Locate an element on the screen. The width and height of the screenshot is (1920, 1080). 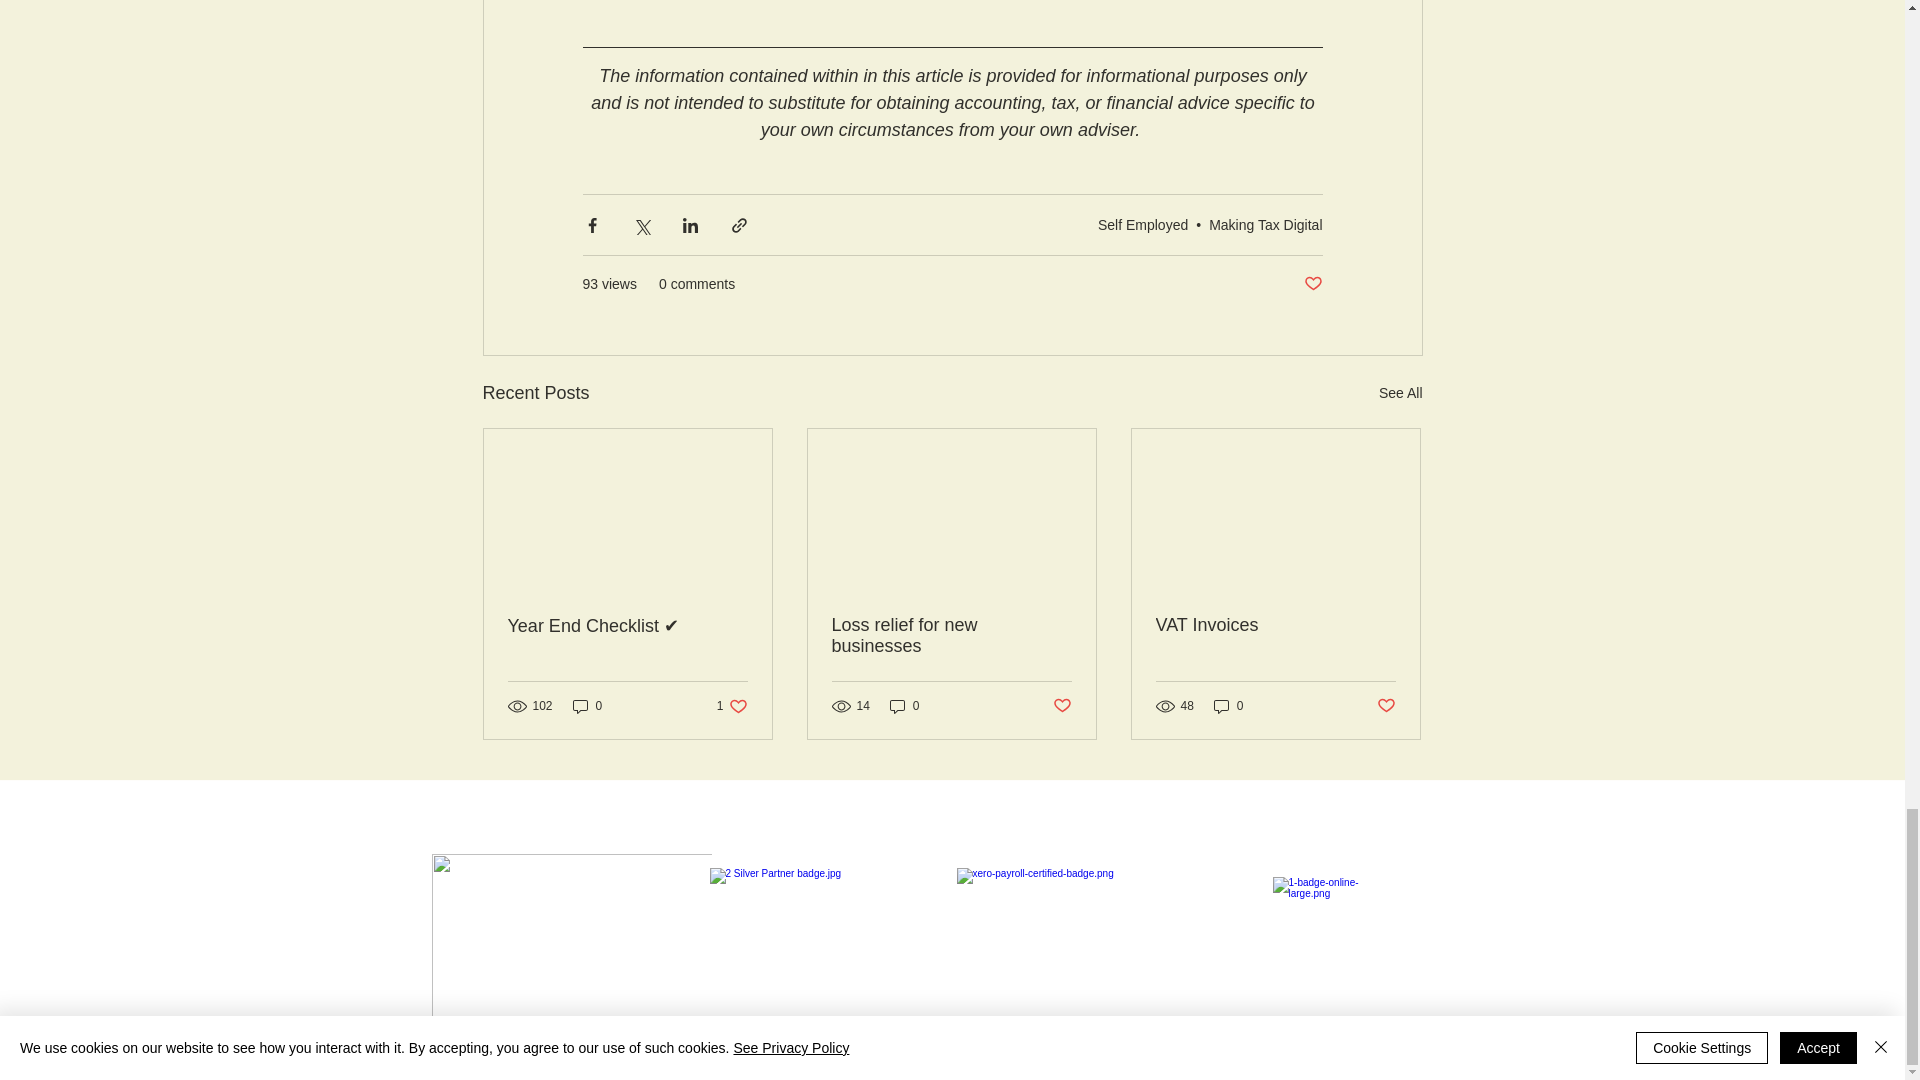
Post not marked as liked is located at coordinates (1312, 284).